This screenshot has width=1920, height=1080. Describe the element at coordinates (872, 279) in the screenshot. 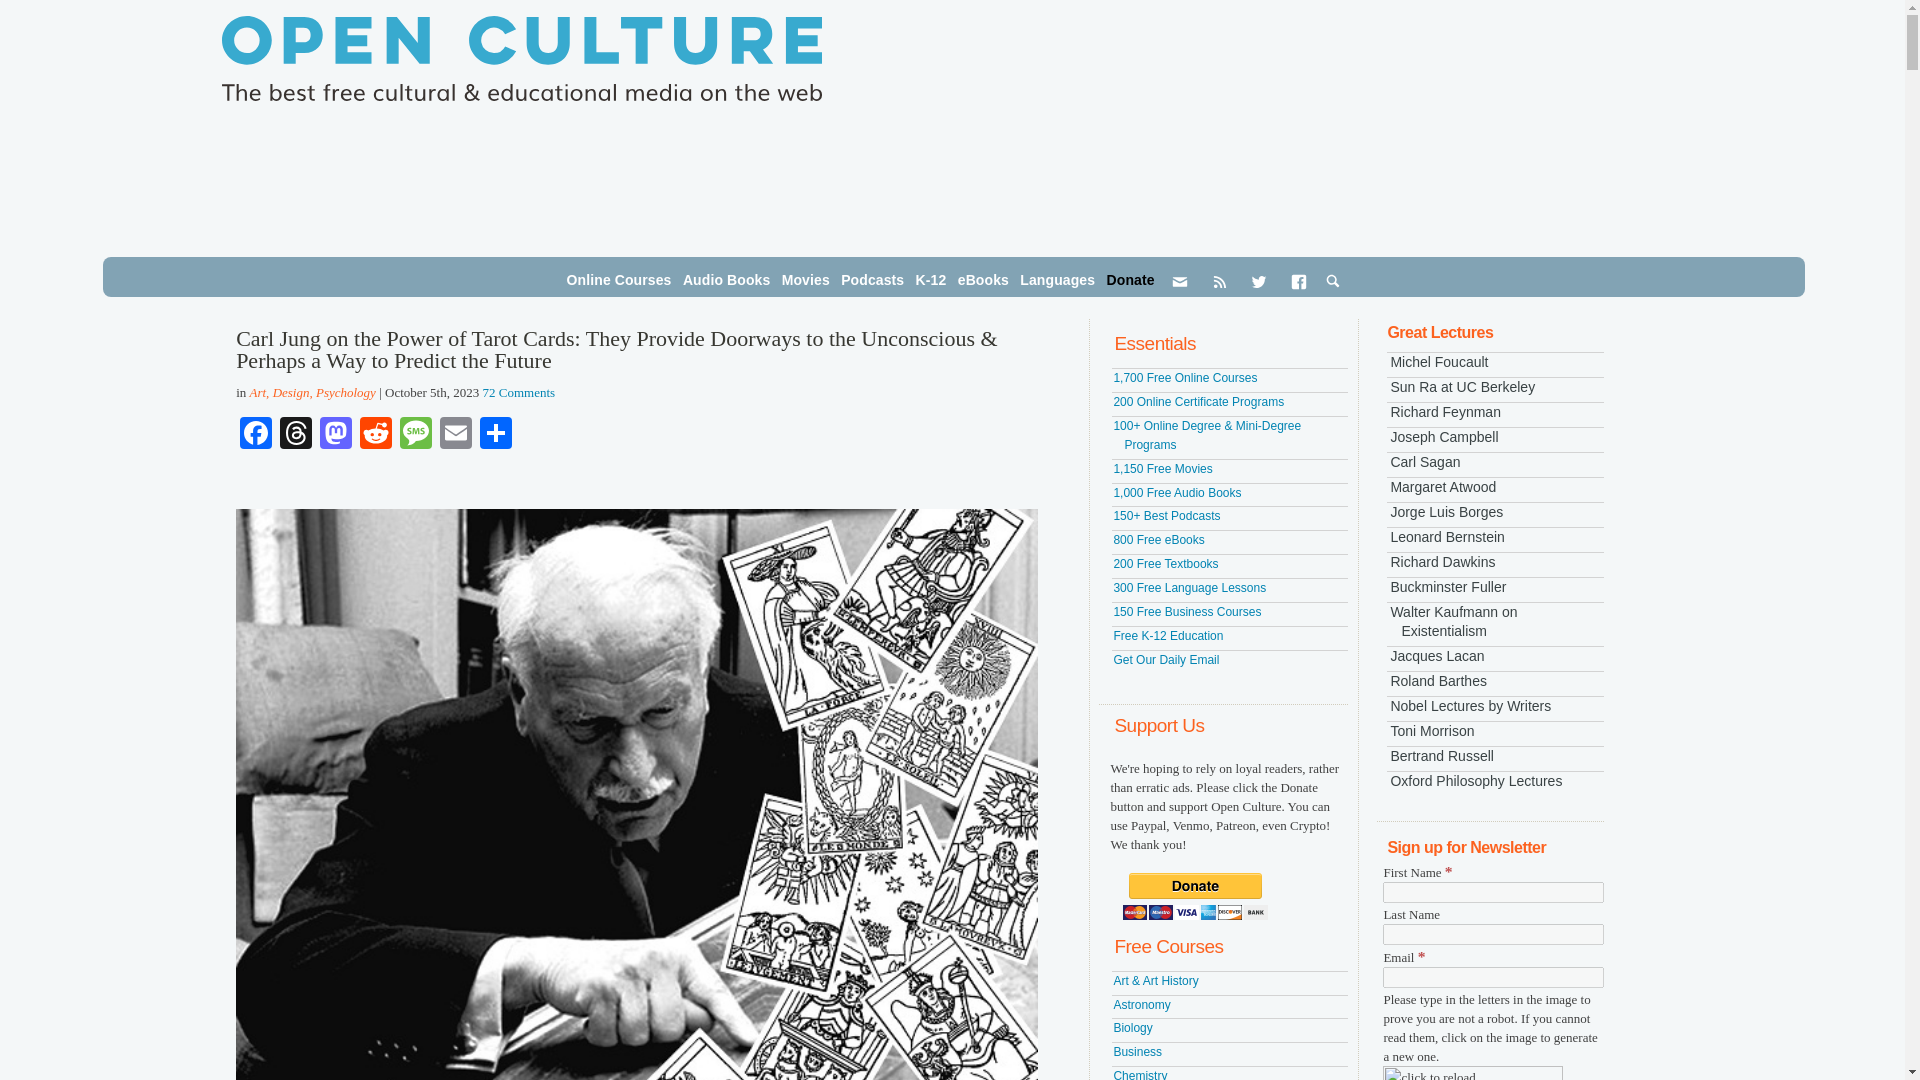

I see `Podcasts` at that location.